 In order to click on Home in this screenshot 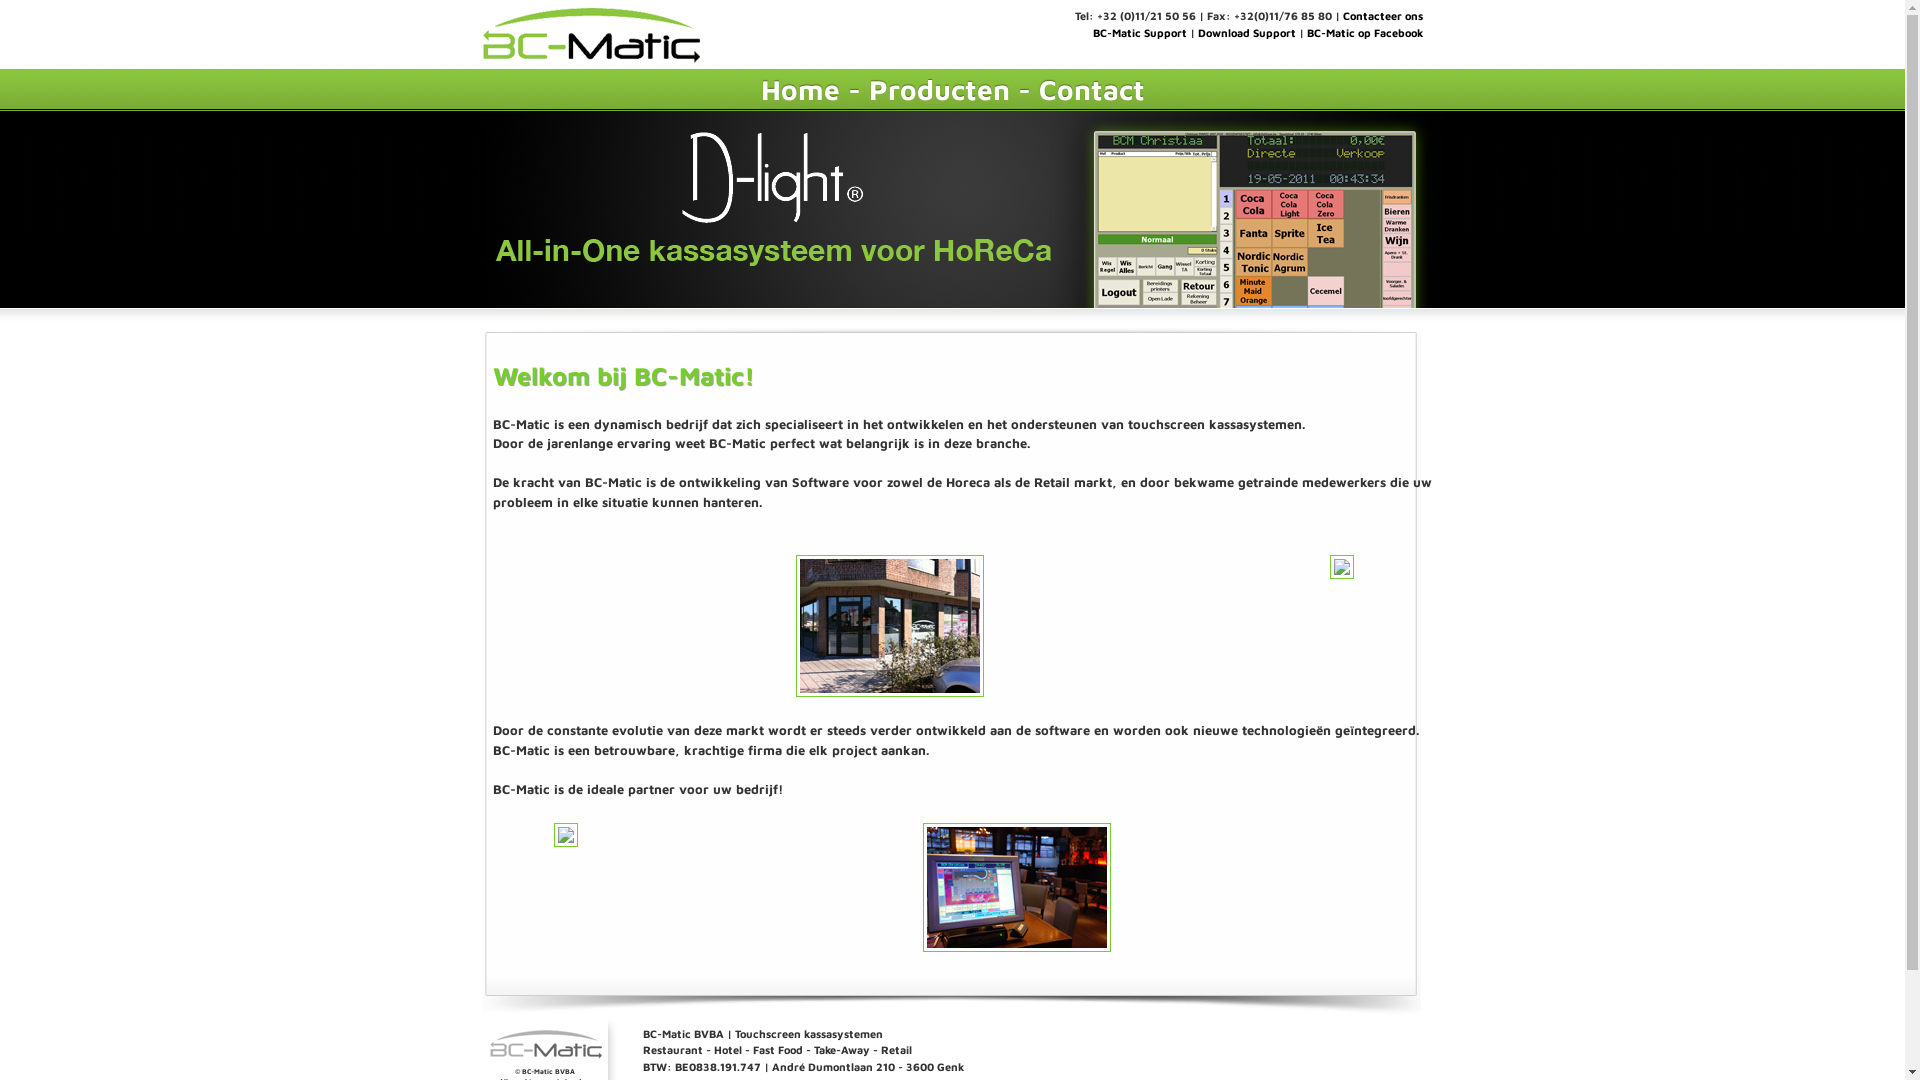, I will do `click(800, 90)`.